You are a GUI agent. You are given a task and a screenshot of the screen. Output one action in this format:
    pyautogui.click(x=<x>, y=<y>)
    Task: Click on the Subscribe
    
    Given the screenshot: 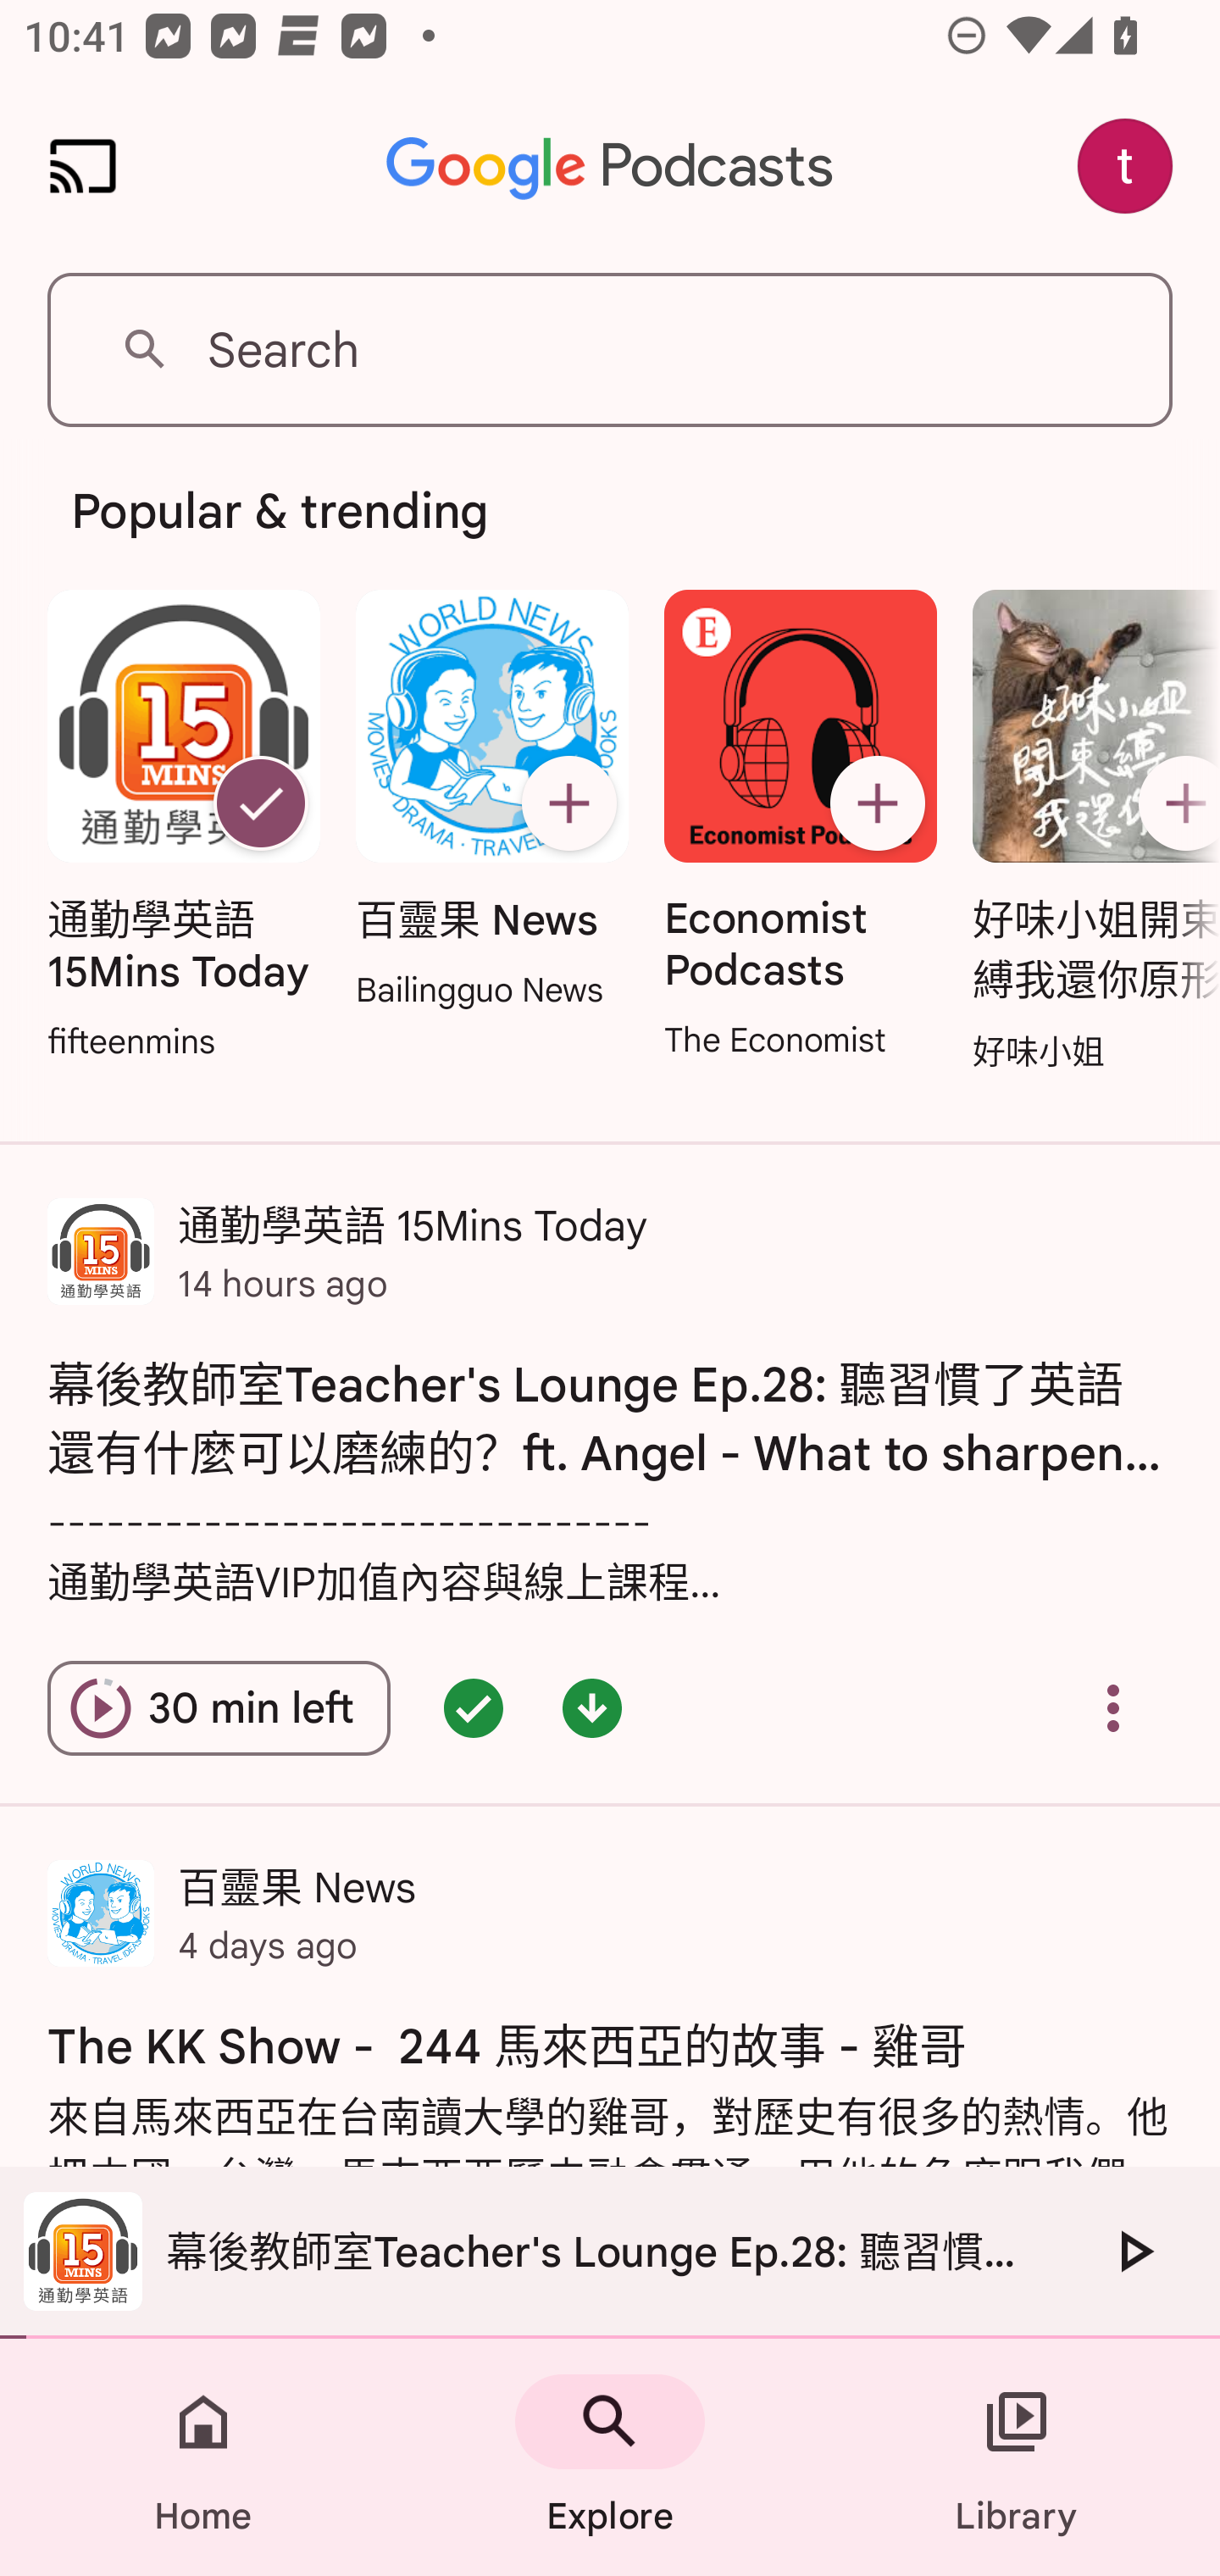 What is the action you would take?
    pyautogui.click(x=878, y=803)
    